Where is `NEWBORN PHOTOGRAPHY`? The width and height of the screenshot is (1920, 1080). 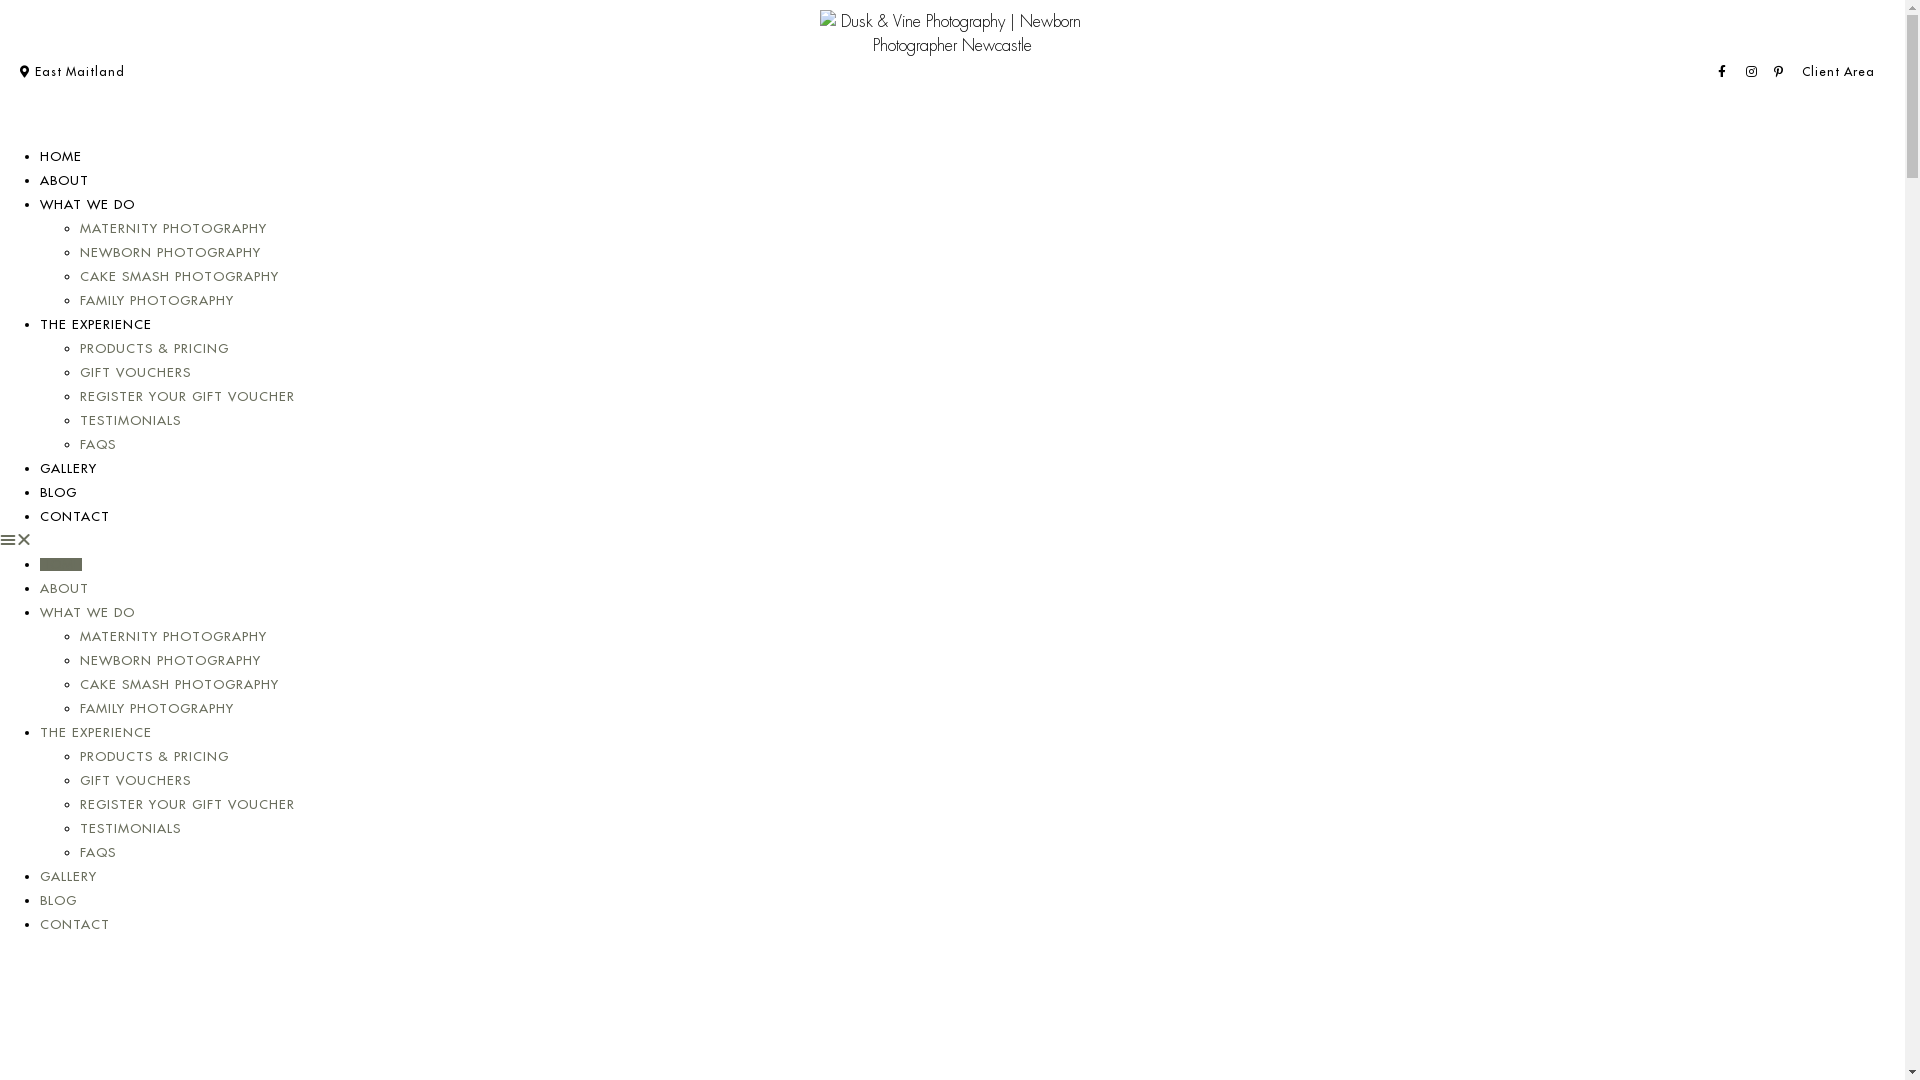
NEWBORN PHOTOGRAPHY is located at coordinates (170, 660).